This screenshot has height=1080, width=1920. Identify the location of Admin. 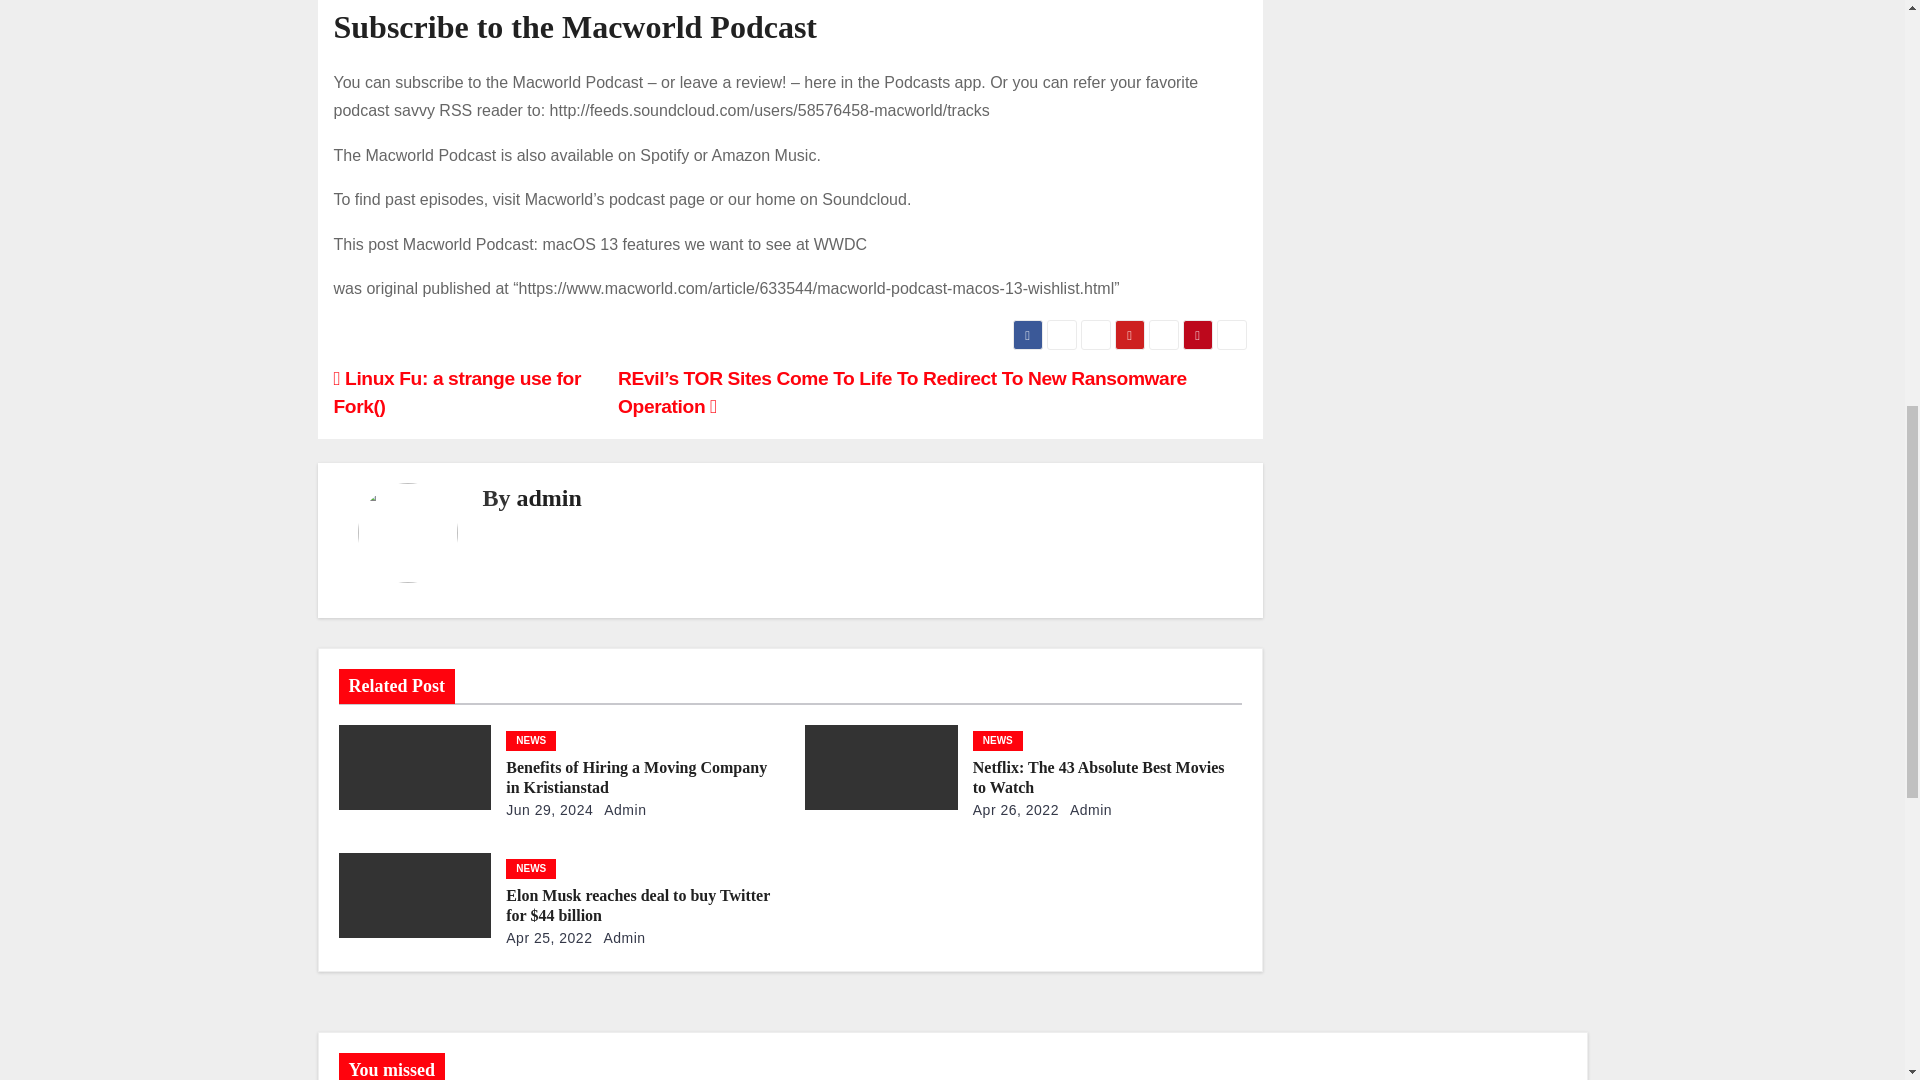
(1087, 810).